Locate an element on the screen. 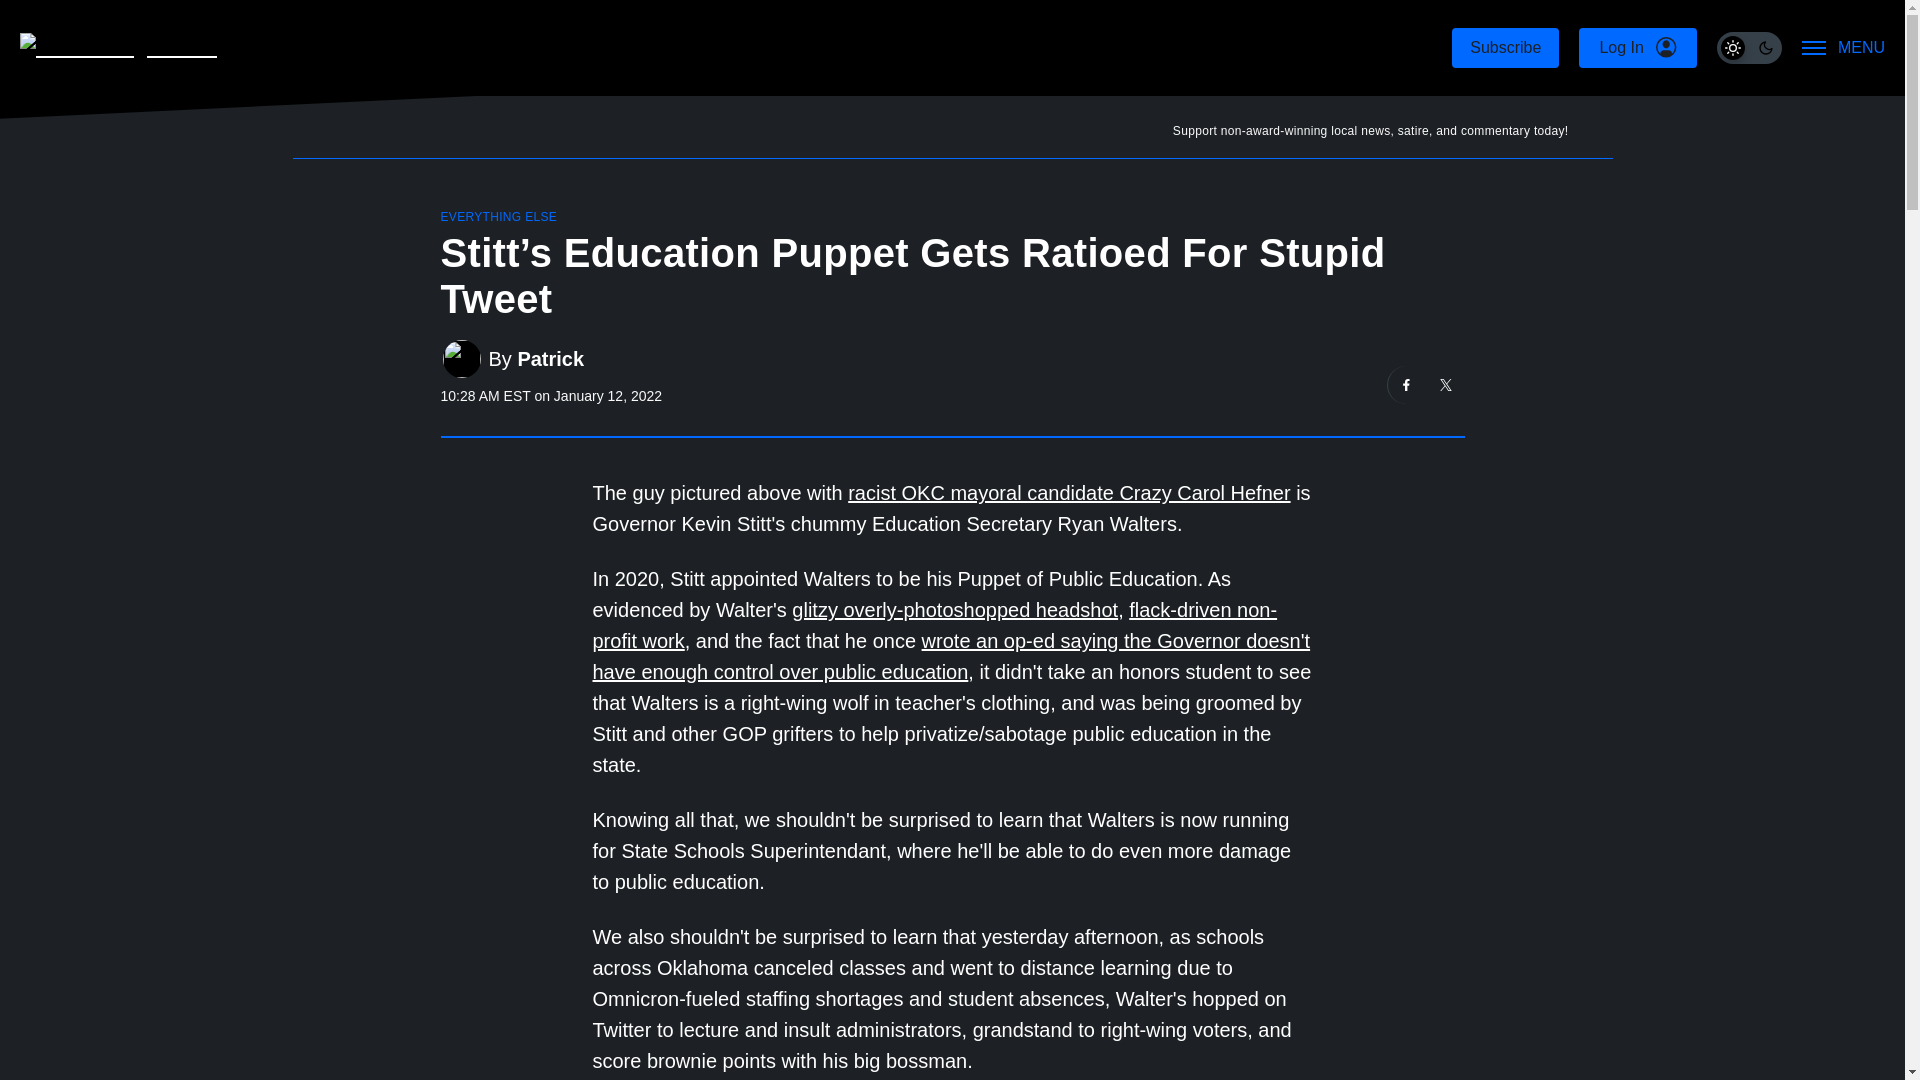  racist OKC mayoral candidate Crazy Carol Hefner is located at coordinates (1069, 492).